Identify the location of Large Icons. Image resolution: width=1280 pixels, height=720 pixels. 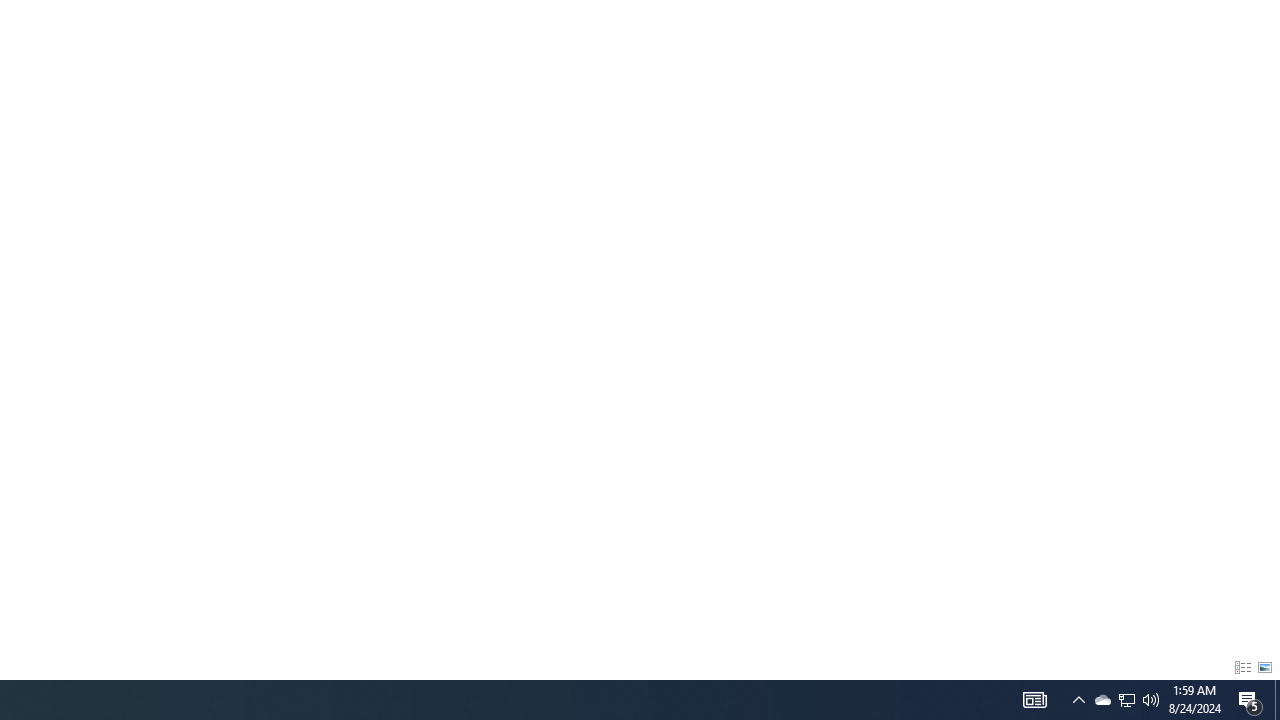
(1265, 668).